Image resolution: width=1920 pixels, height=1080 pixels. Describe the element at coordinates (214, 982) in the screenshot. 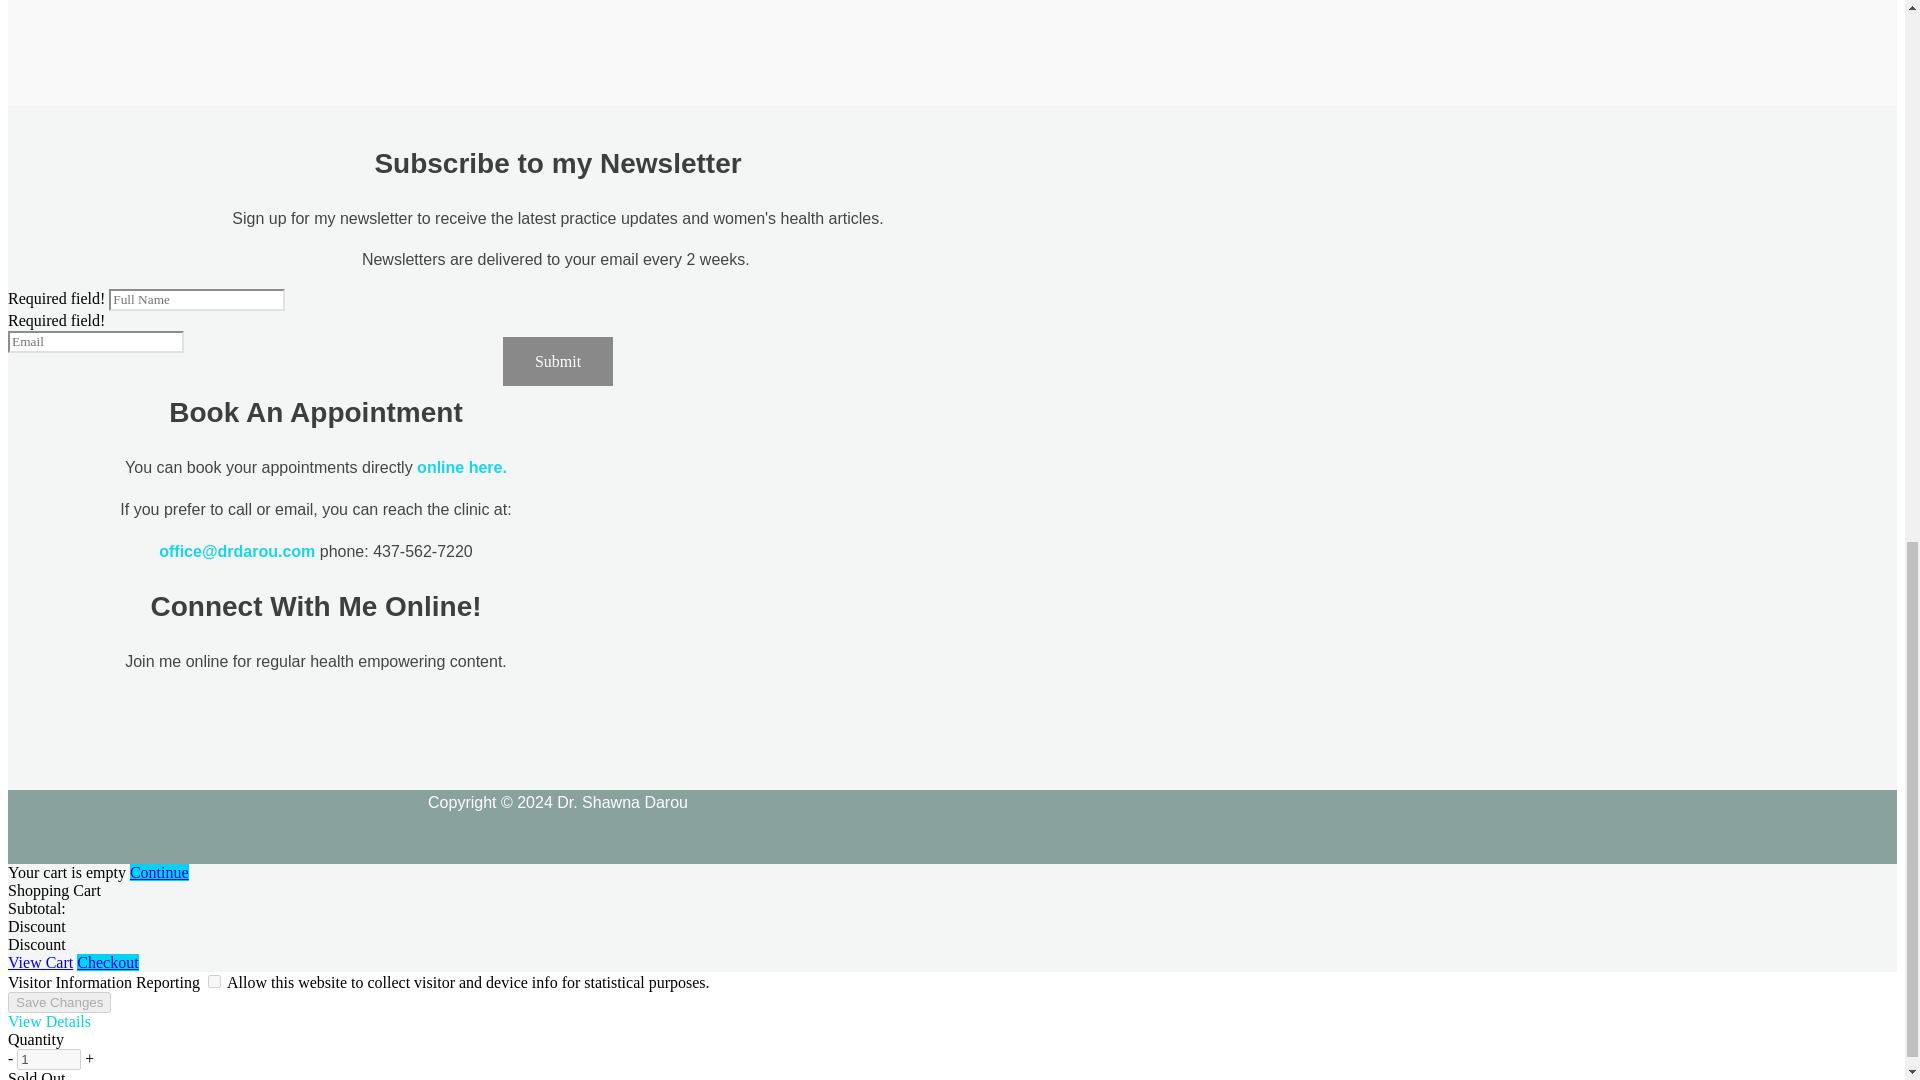

I see `on` at that location.